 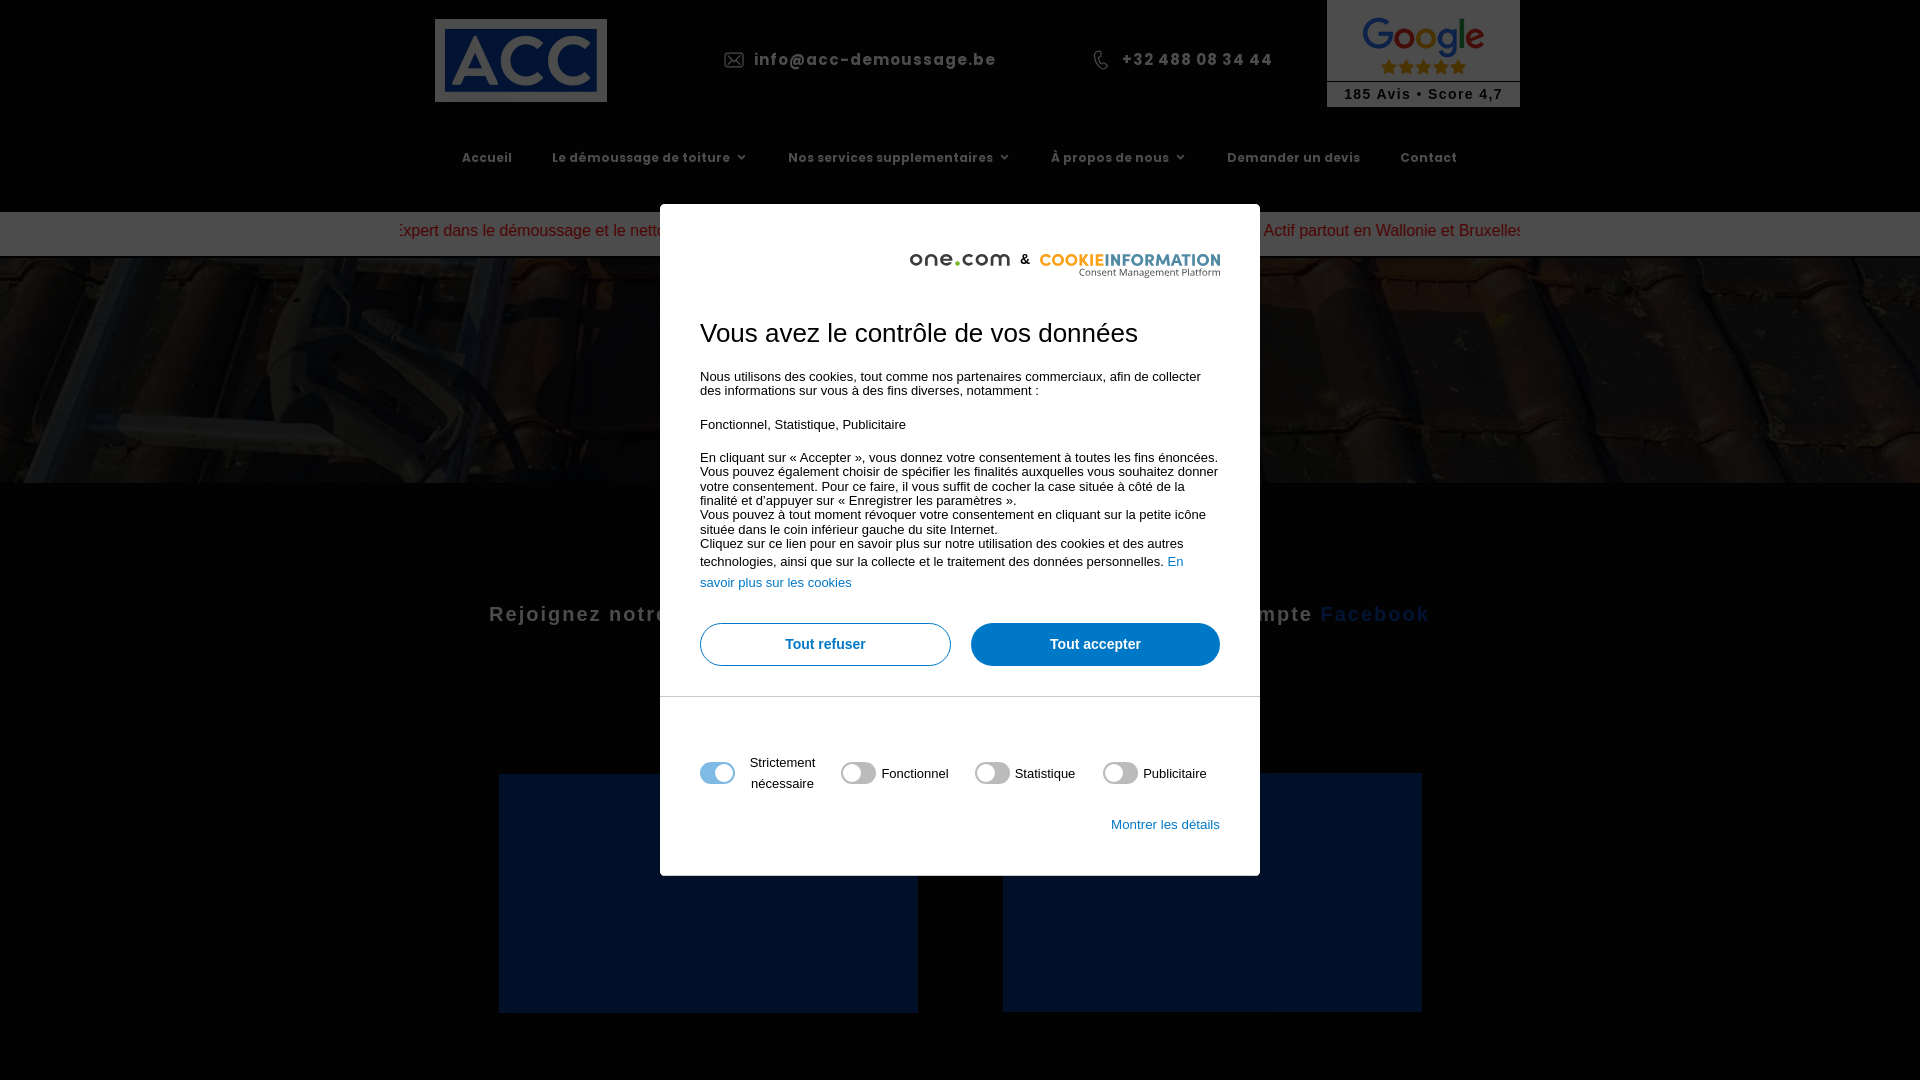 What do you see at coordinates (487, 158) in the screenshot?
I see `Accueil` at bounding box center [487, 158].